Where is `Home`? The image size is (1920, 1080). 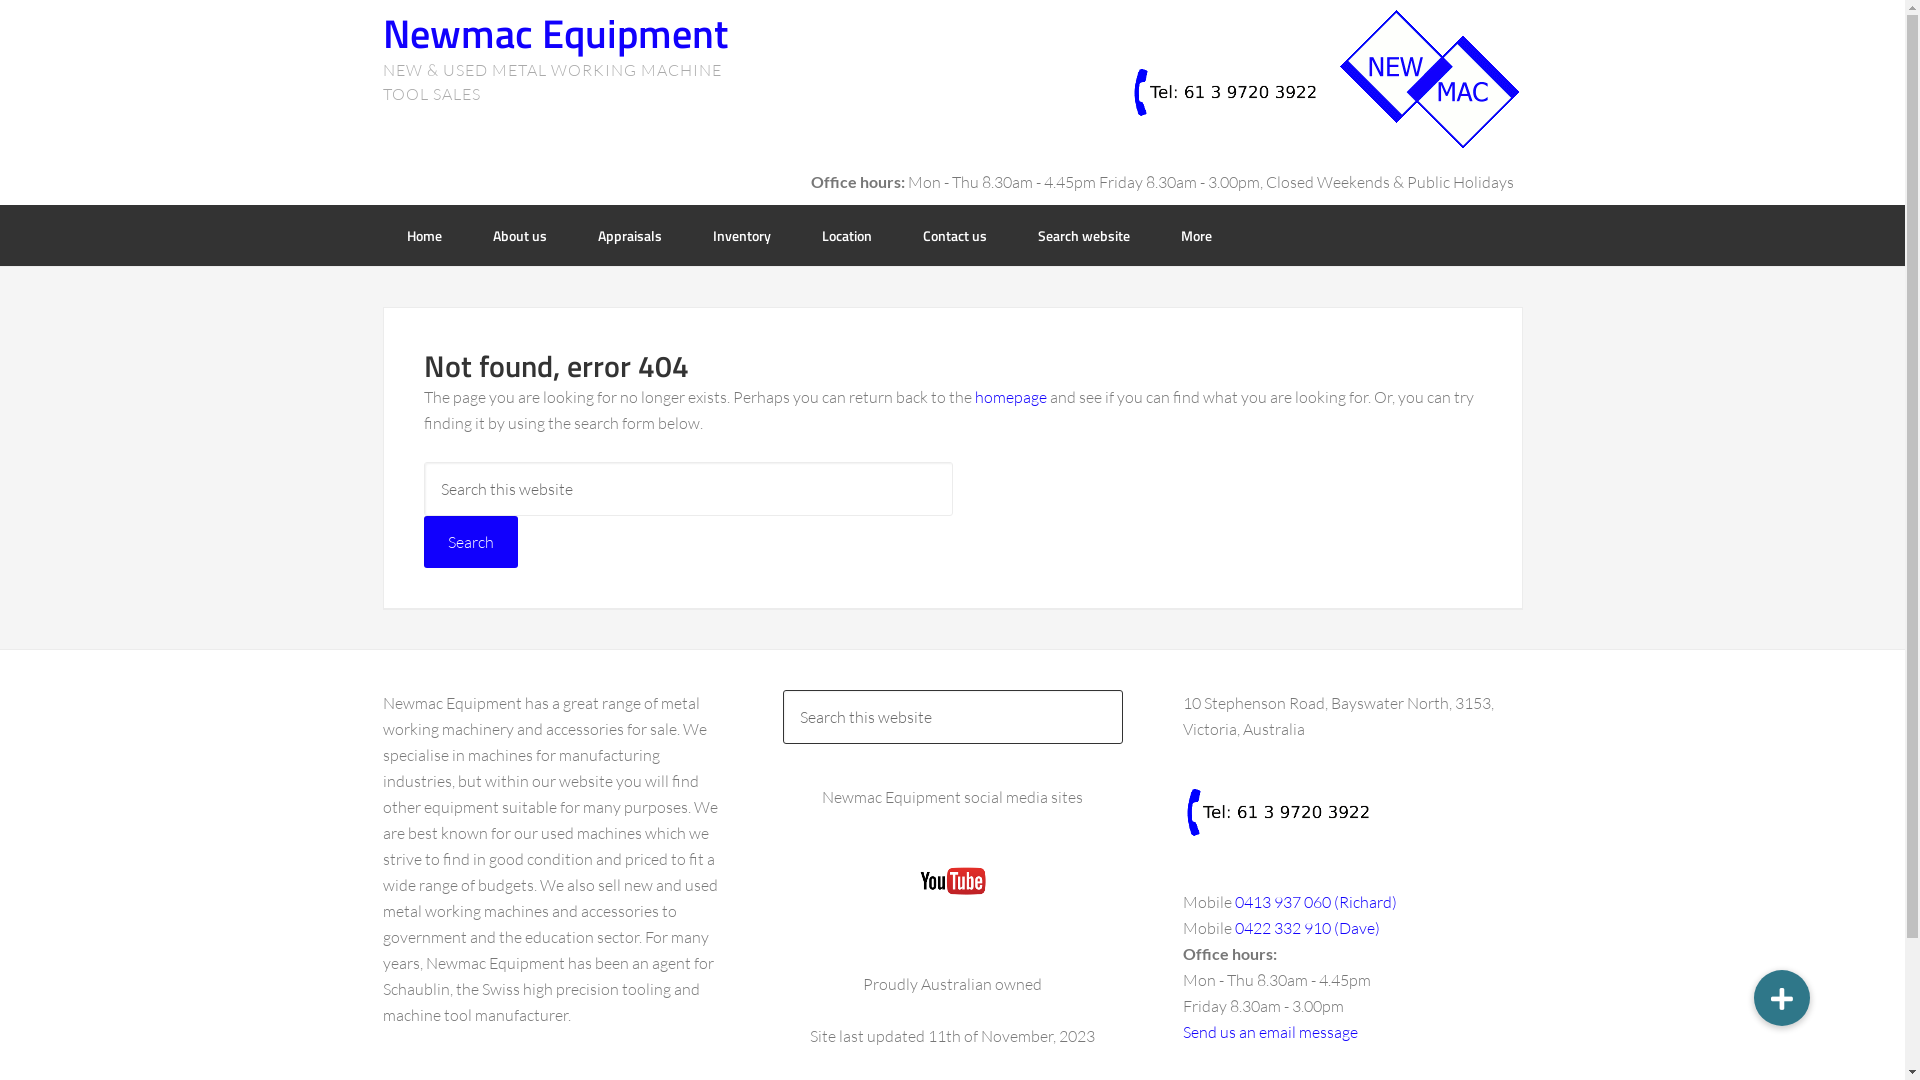 Home is located at coordinates (424, 236).